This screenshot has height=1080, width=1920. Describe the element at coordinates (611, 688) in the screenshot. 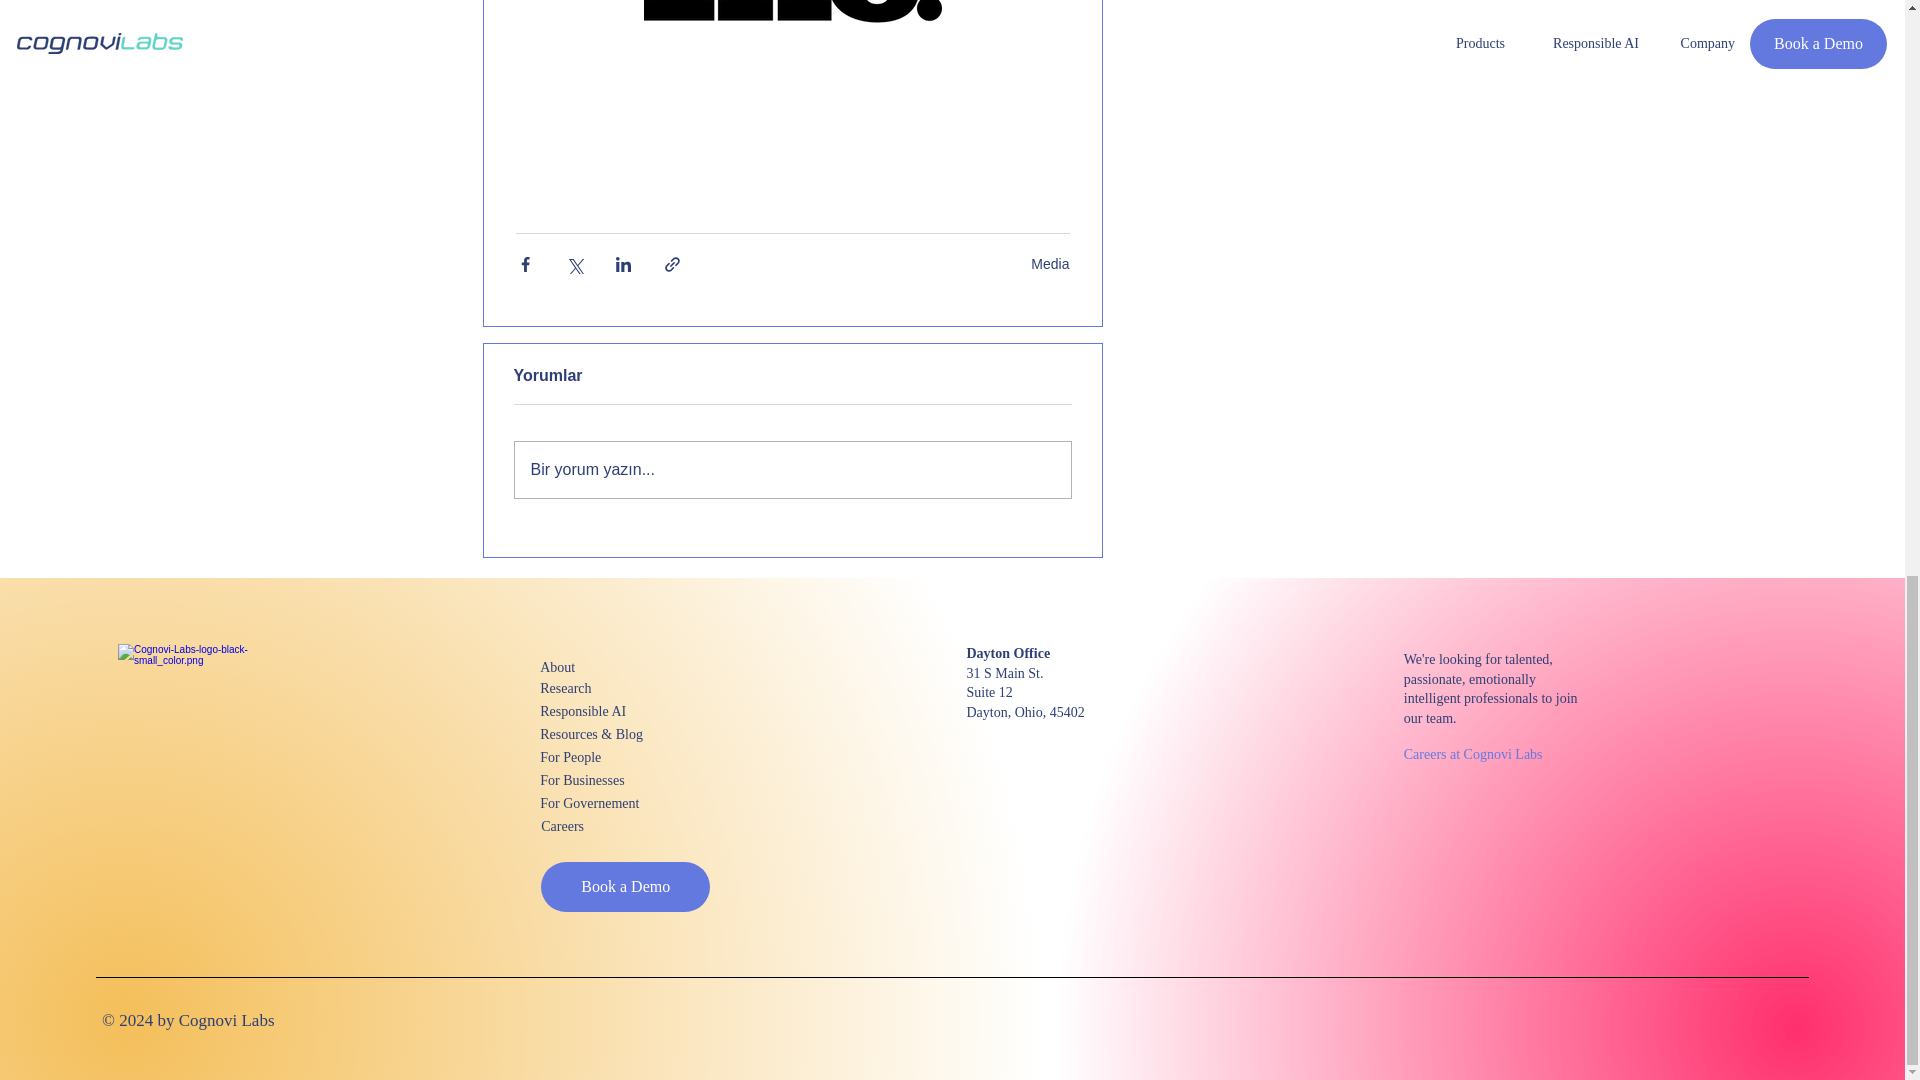

I see `Research` at that location.